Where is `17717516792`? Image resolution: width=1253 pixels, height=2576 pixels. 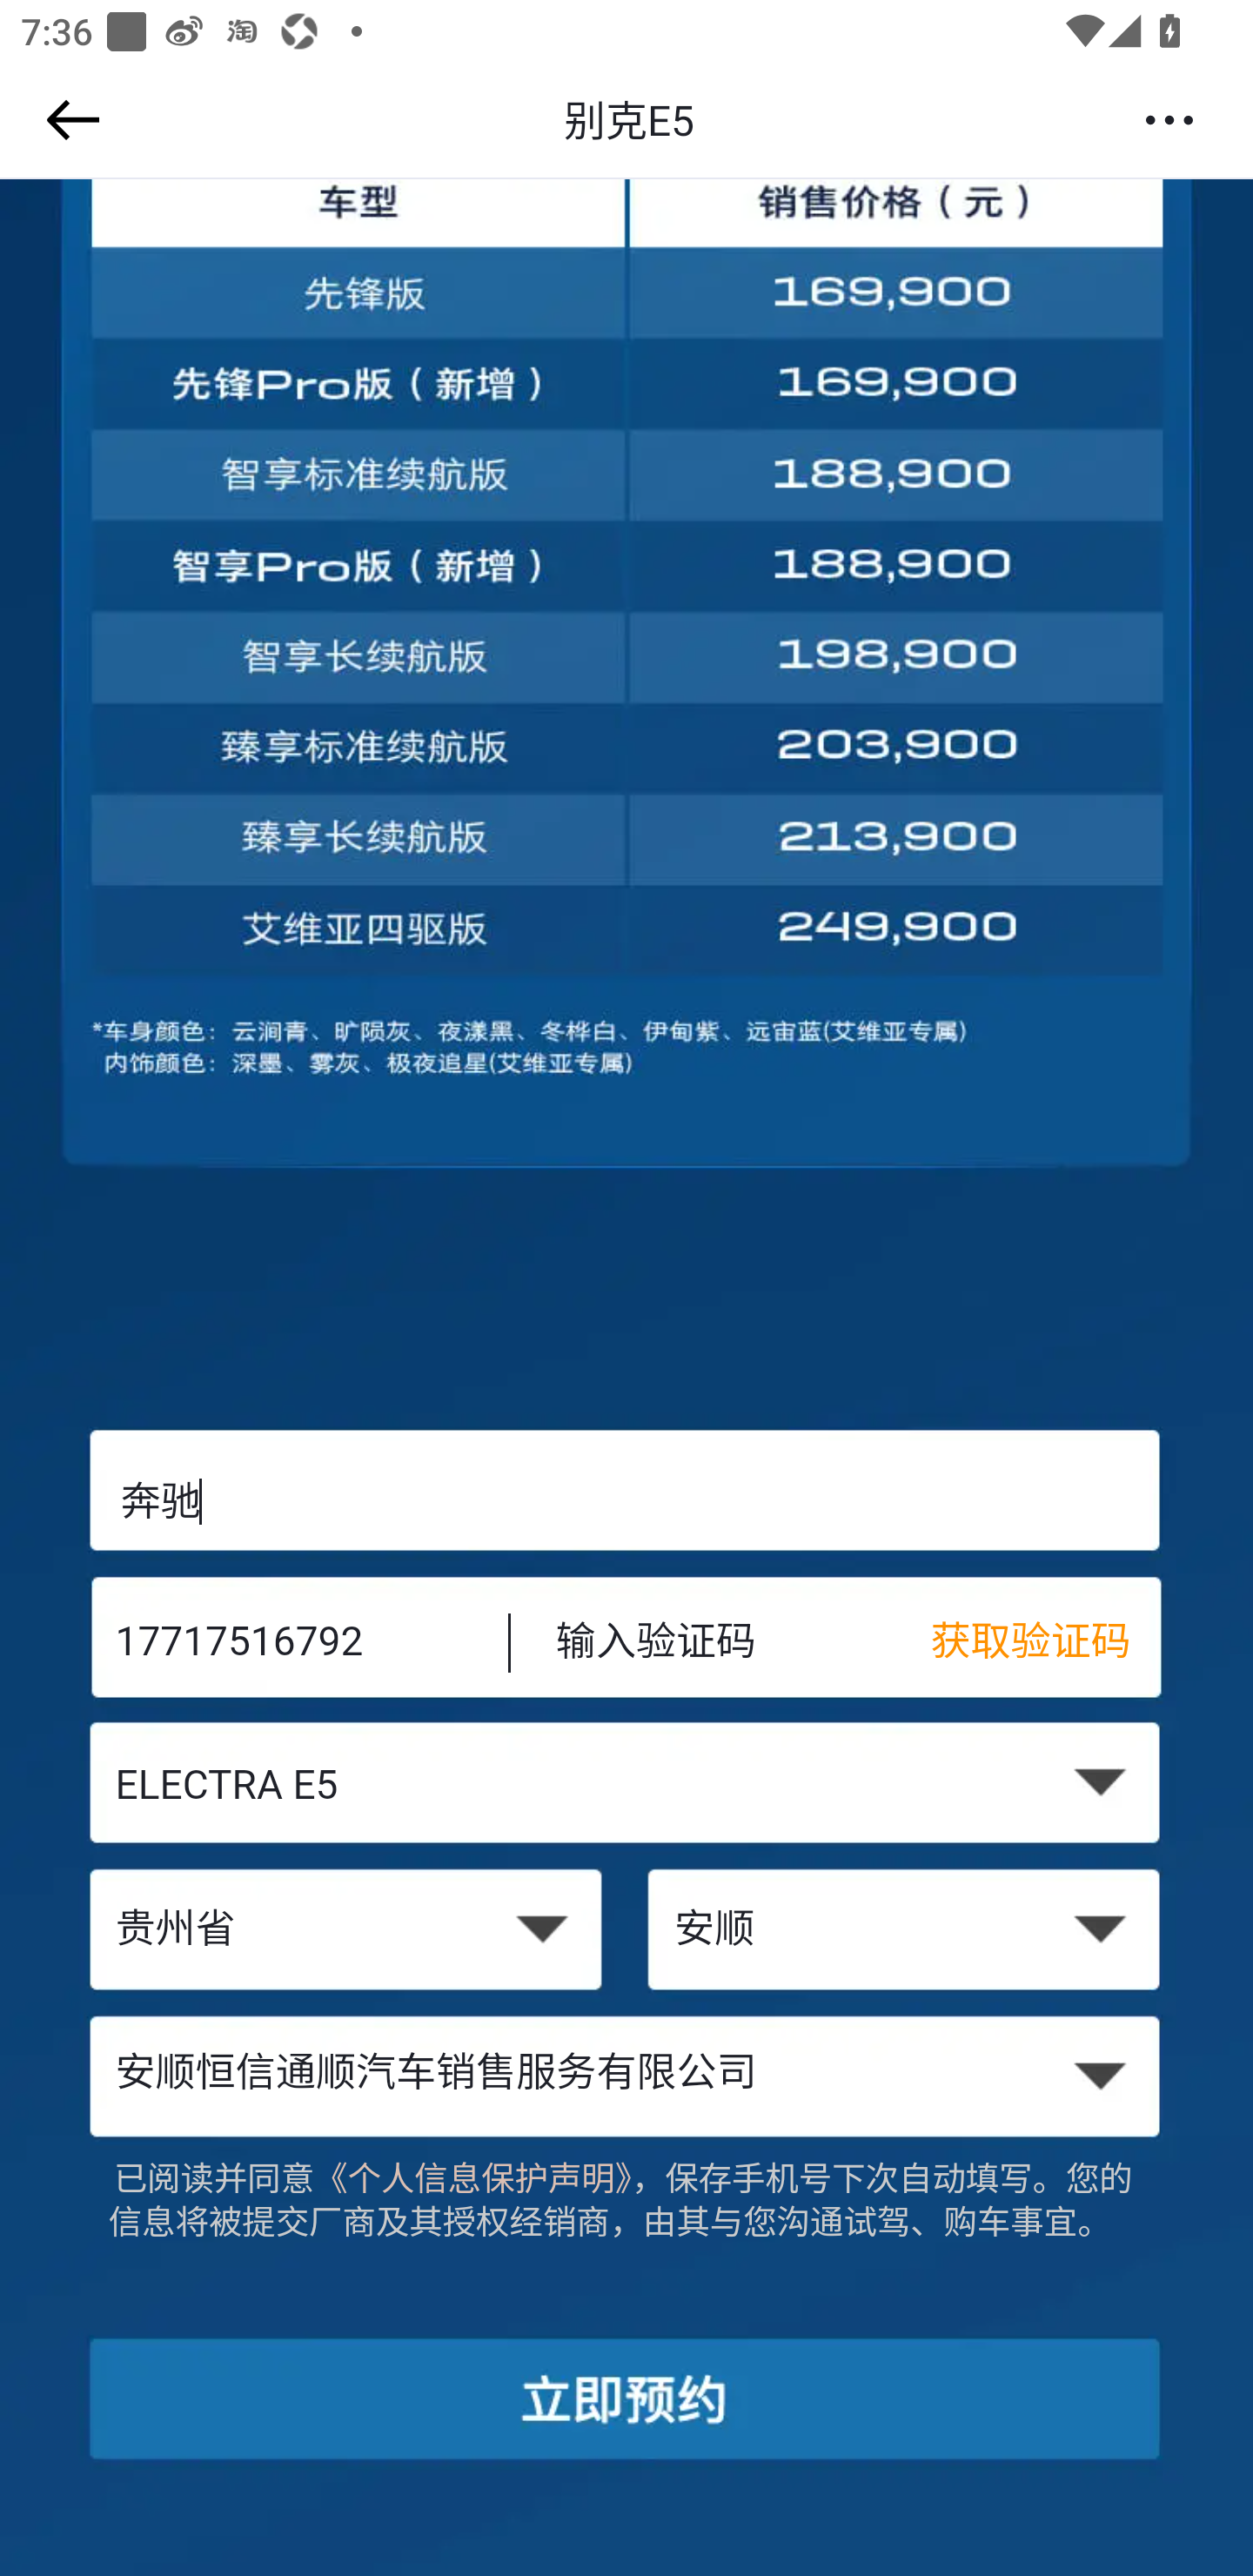 17717516792 is located at coordinates (291, 1645).